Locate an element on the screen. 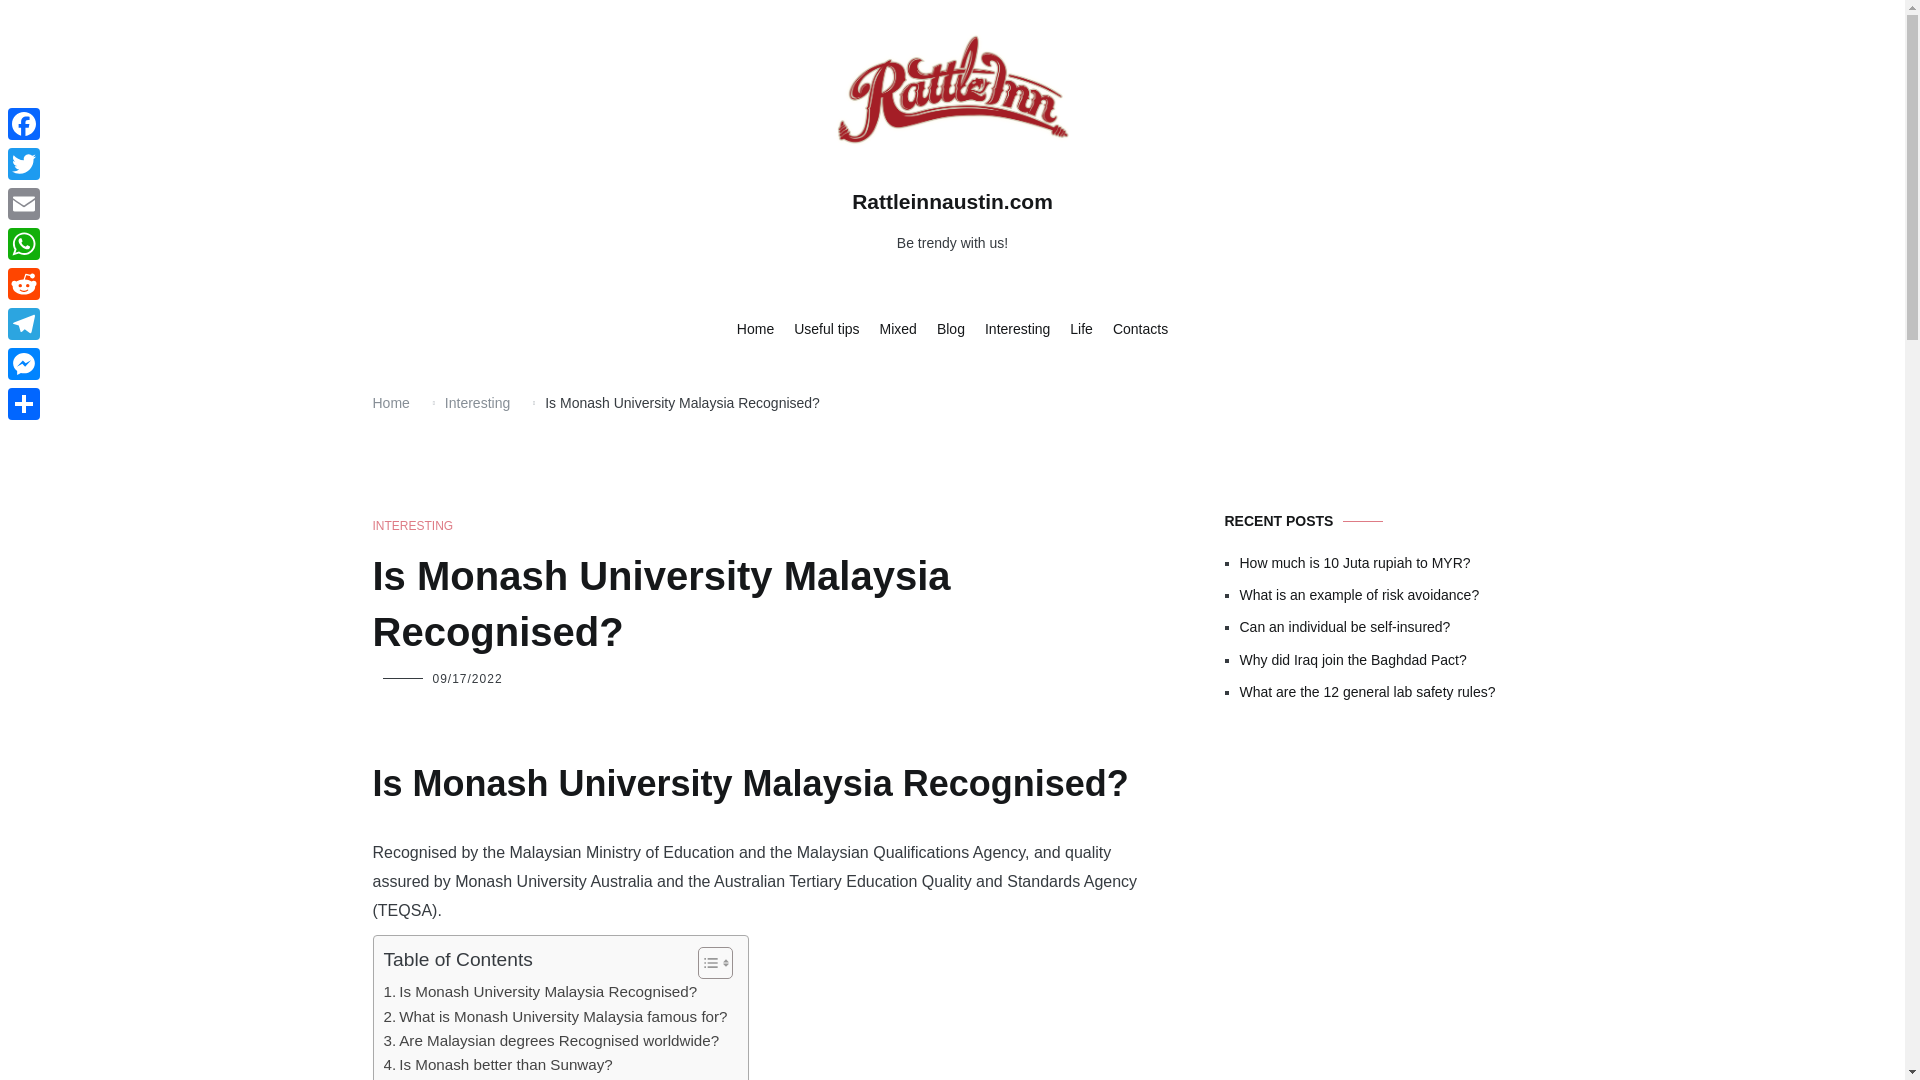 This screenshot has height=1080, width=1920. Life is located at coordinates (1080, 330).